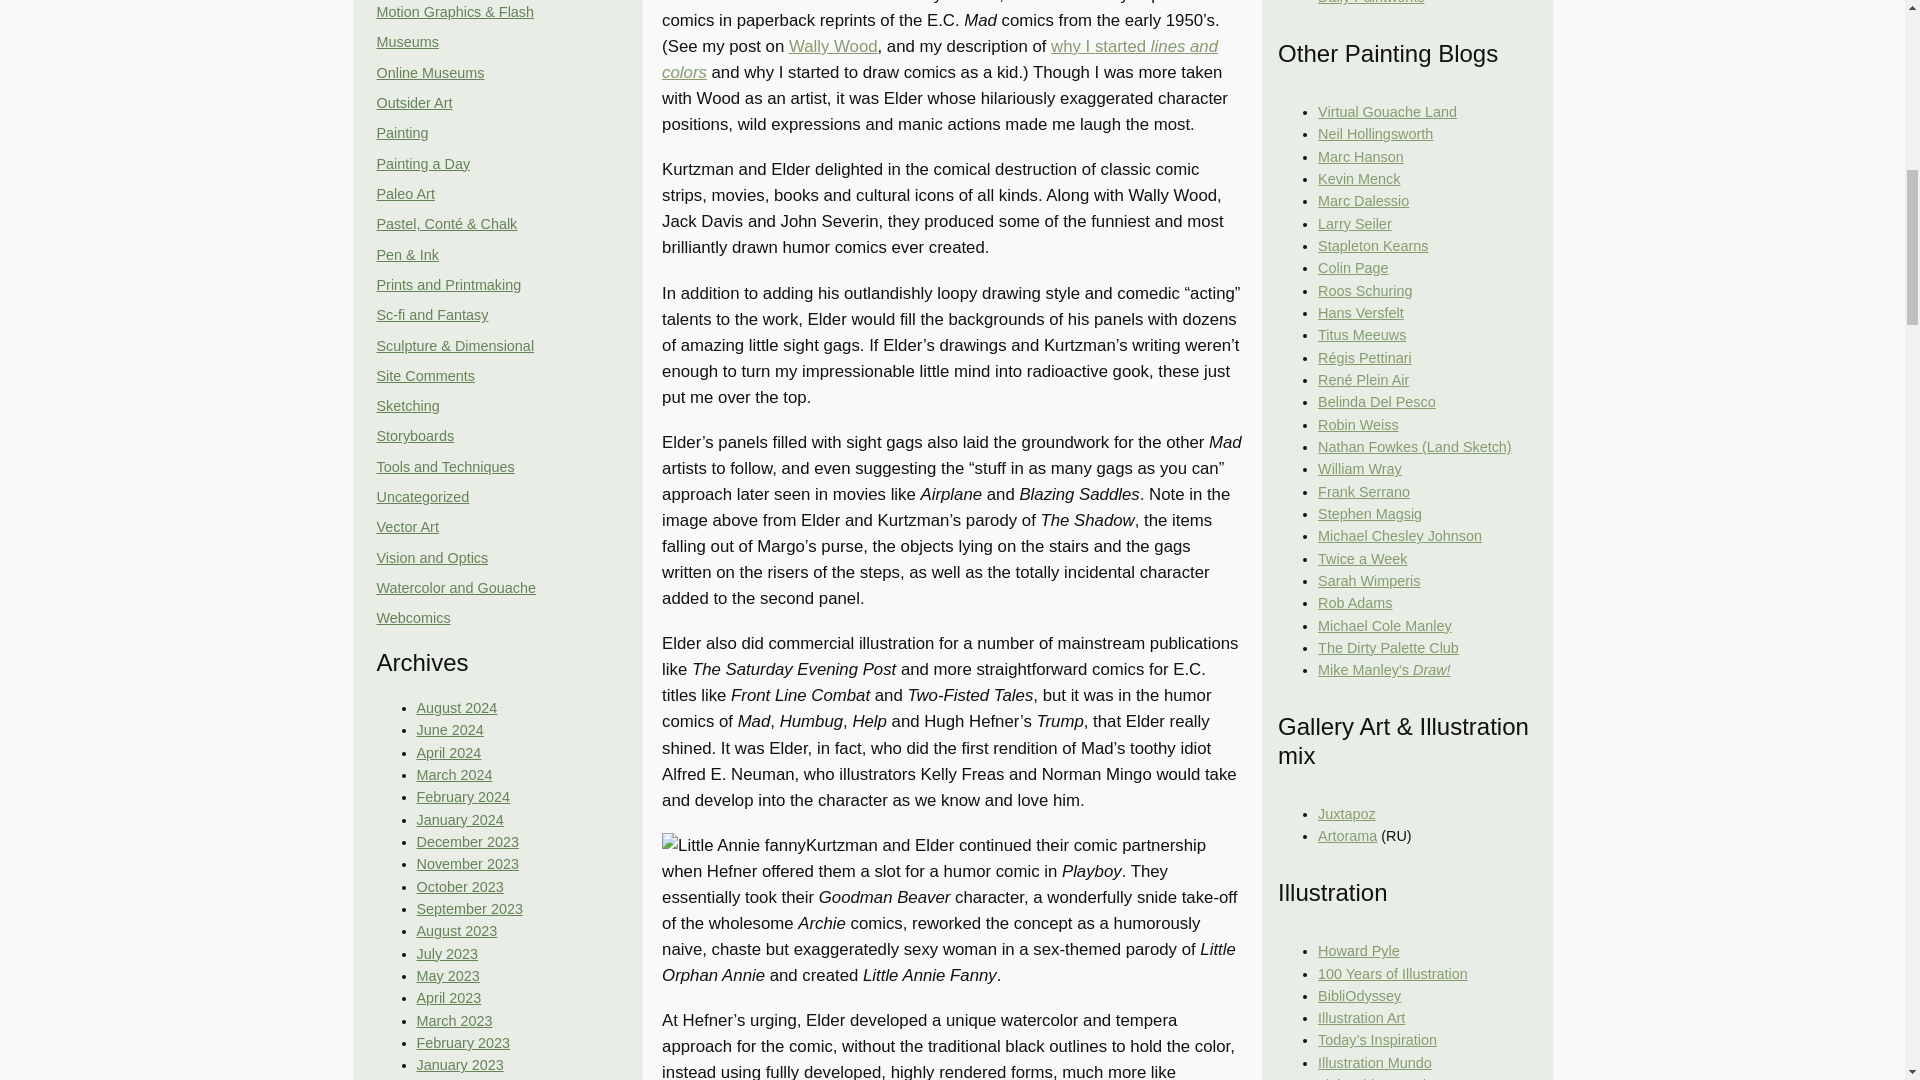 This screenshot has width=1920, height=1080. Describe the element at coordinates (402, 133) in the screenshot. I see `Painting` at that location.